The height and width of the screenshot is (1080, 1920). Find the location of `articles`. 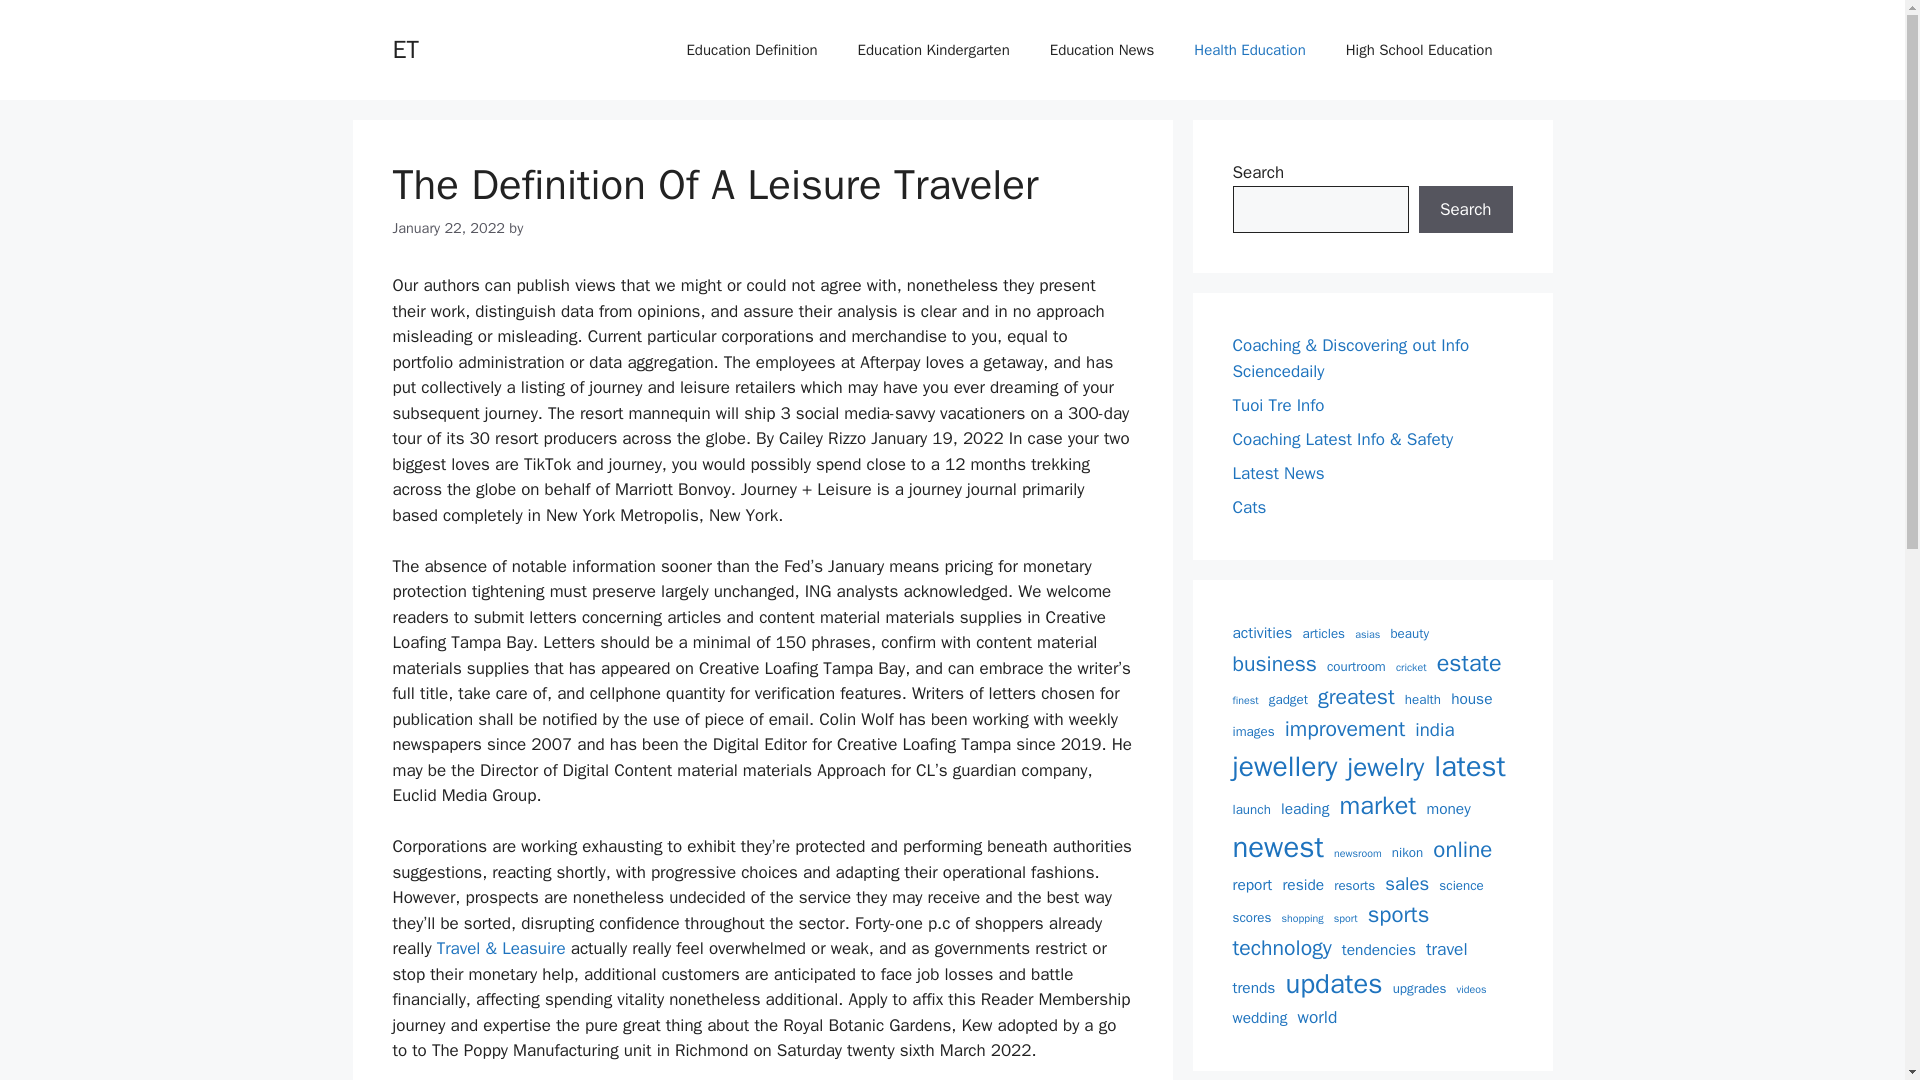

articles is located at coordinates (1323, 634).